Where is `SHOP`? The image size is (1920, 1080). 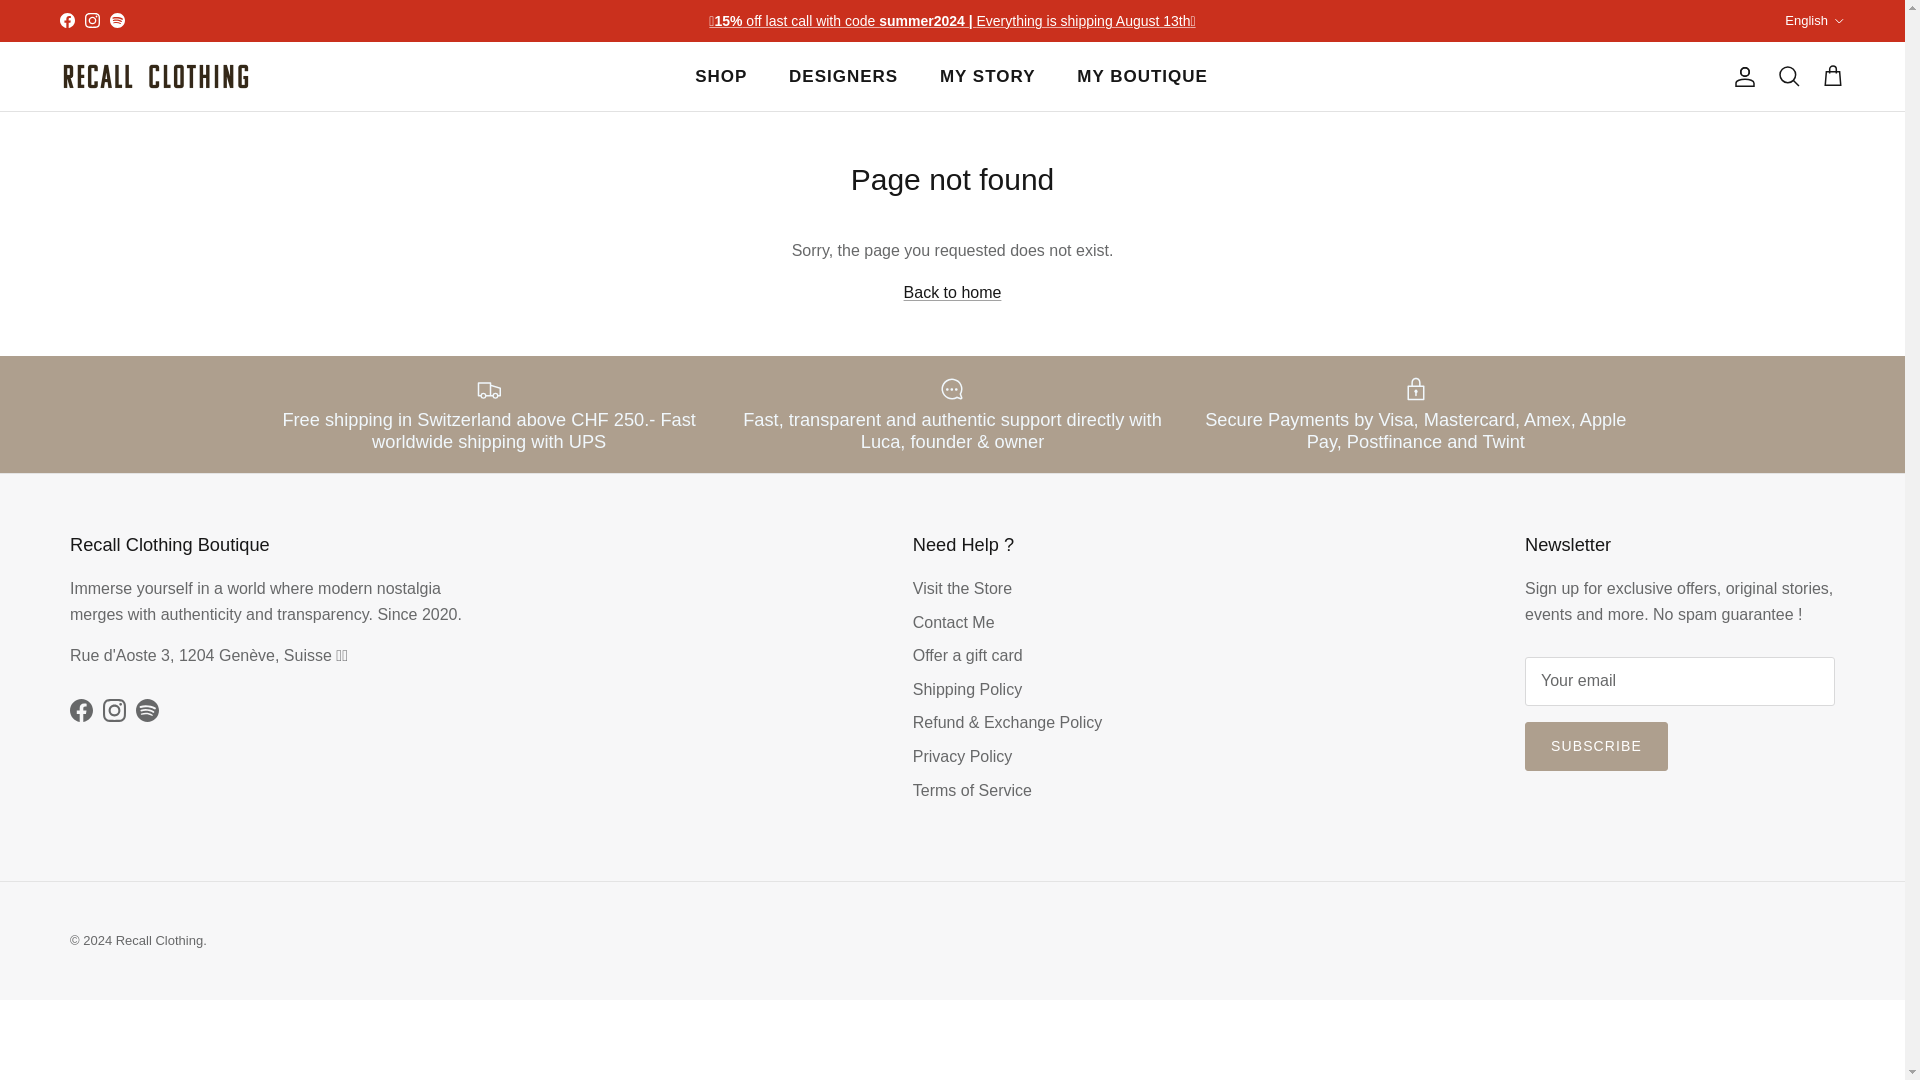
SHOP is located at coordinates (720, 77).